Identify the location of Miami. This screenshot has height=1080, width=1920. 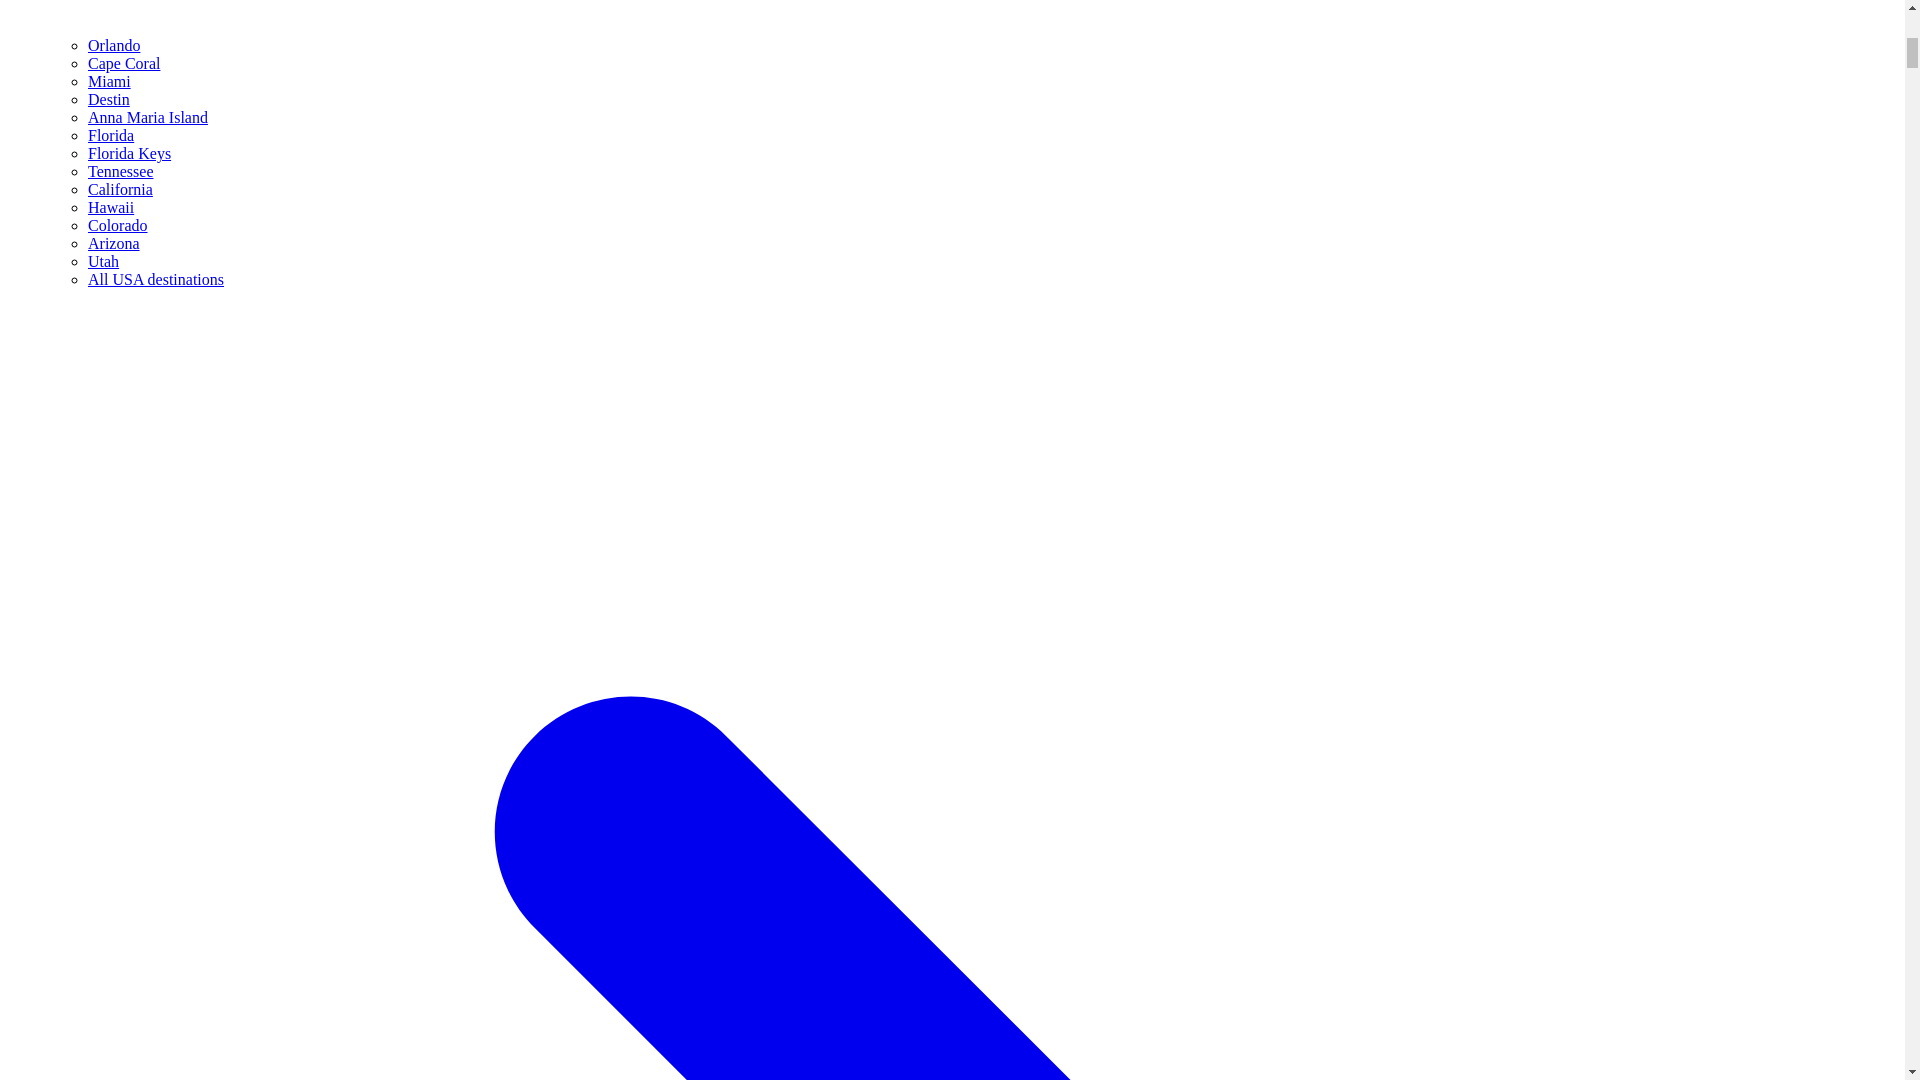
(109, 81).